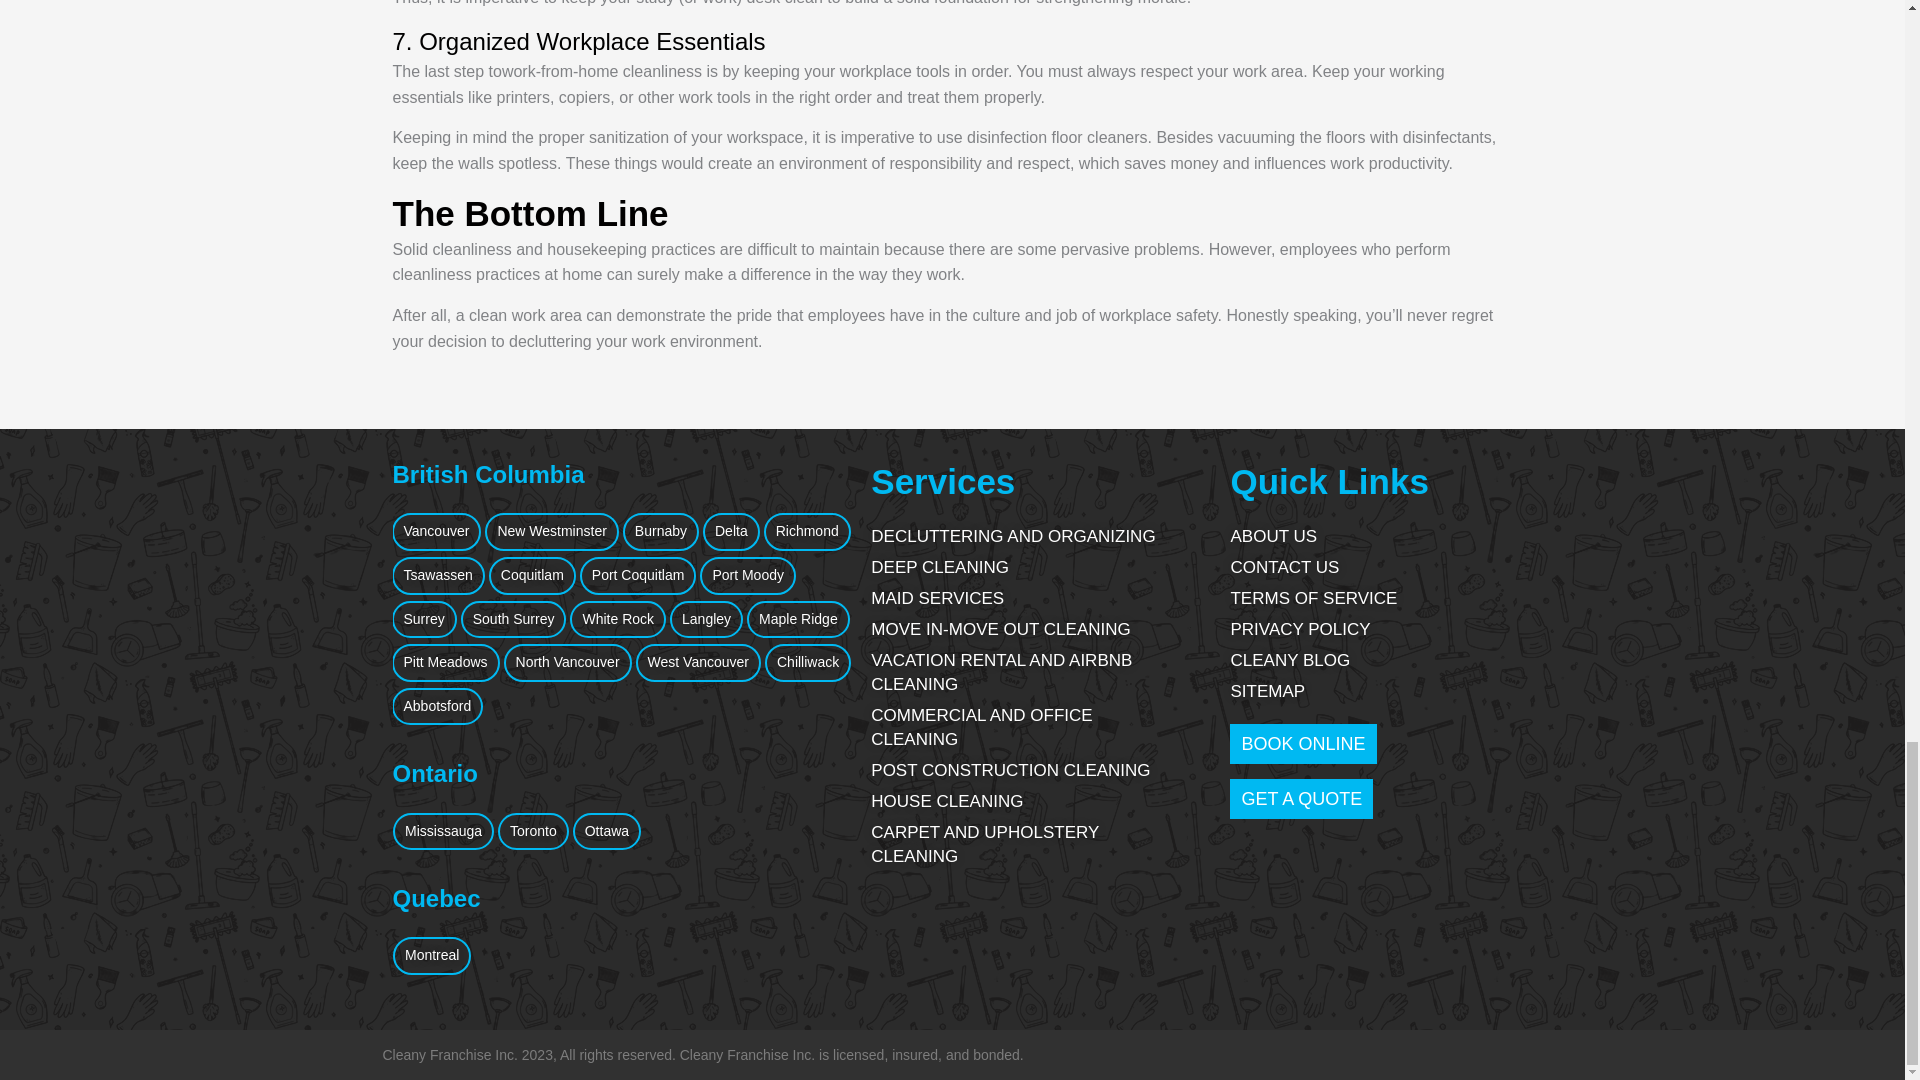  I want to click on Burnaby, so click(660, 532).